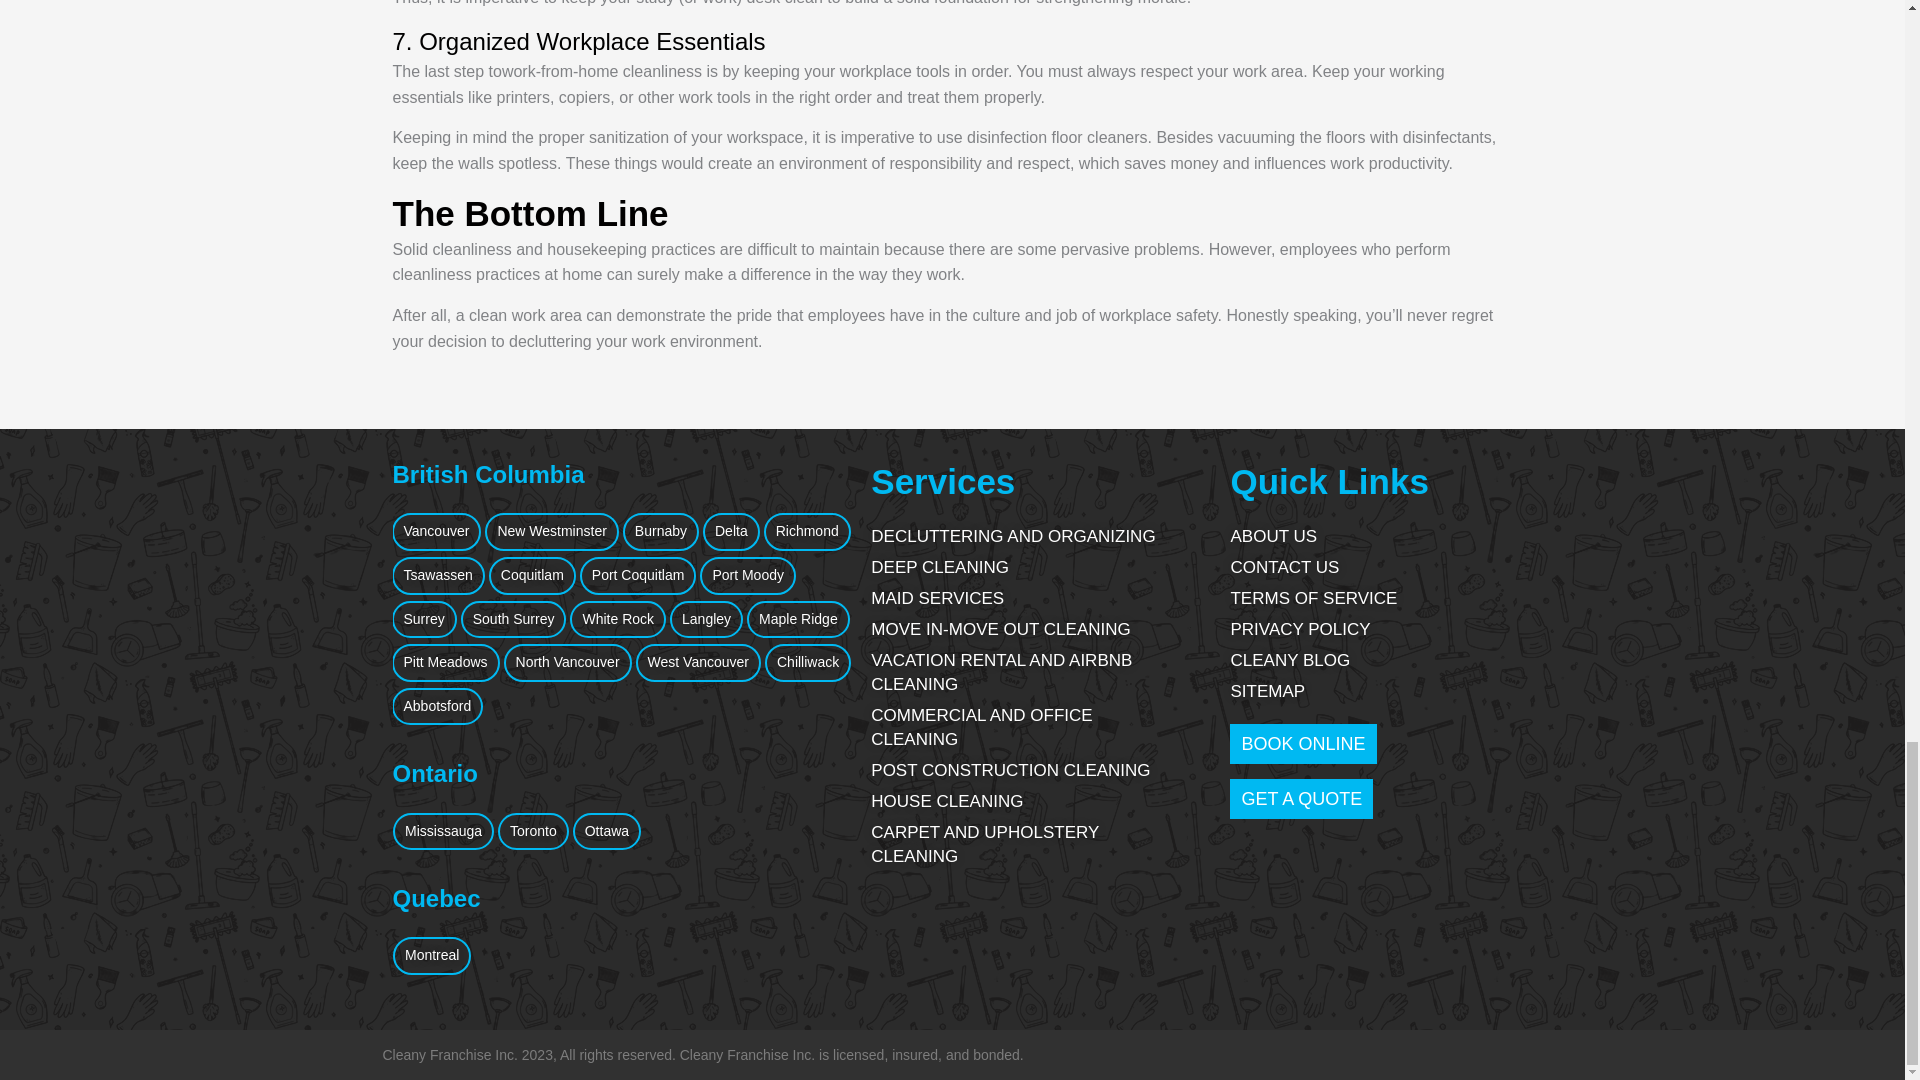  I want to click on Burnaby, so click(660, 532).